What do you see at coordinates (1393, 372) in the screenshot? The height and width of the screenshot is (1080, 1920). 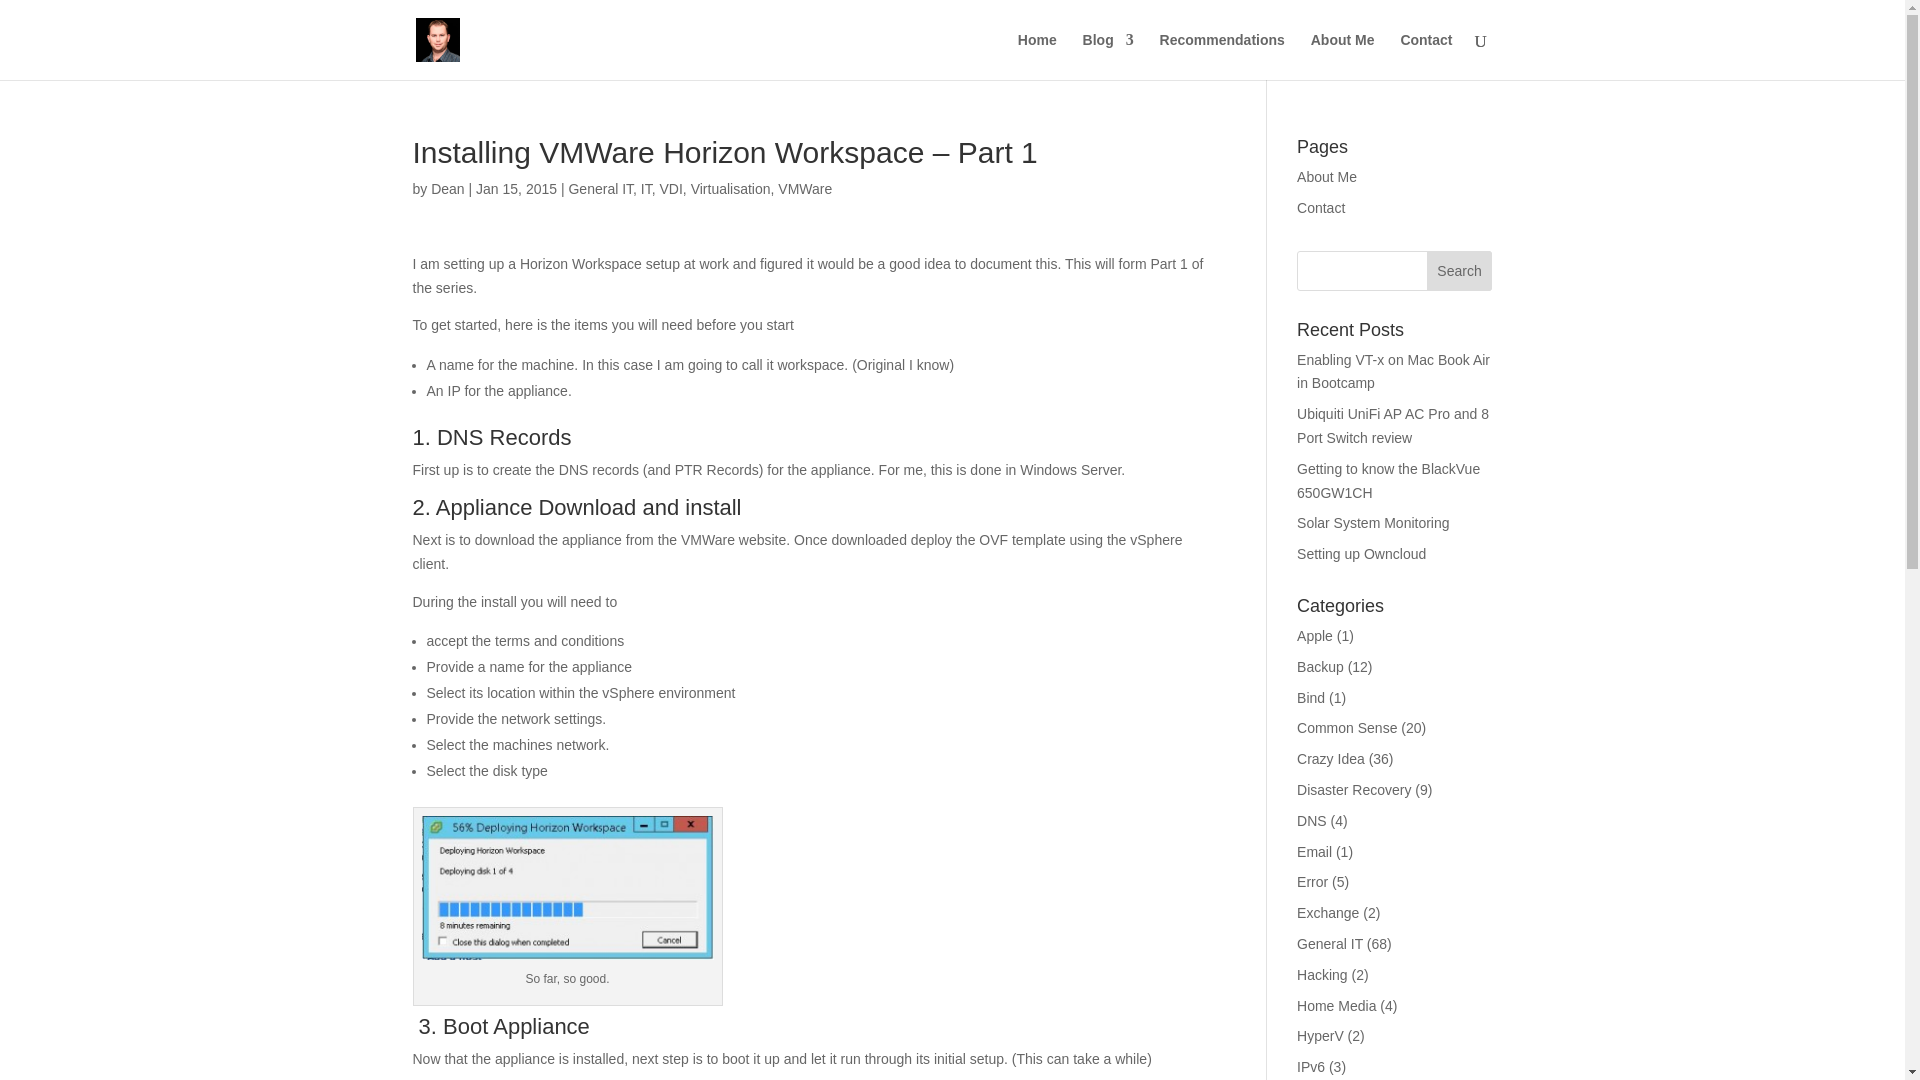 I see `Enabling VT-x on Mac Book Air in Bootcamp` at bounding box center [1393, 372].